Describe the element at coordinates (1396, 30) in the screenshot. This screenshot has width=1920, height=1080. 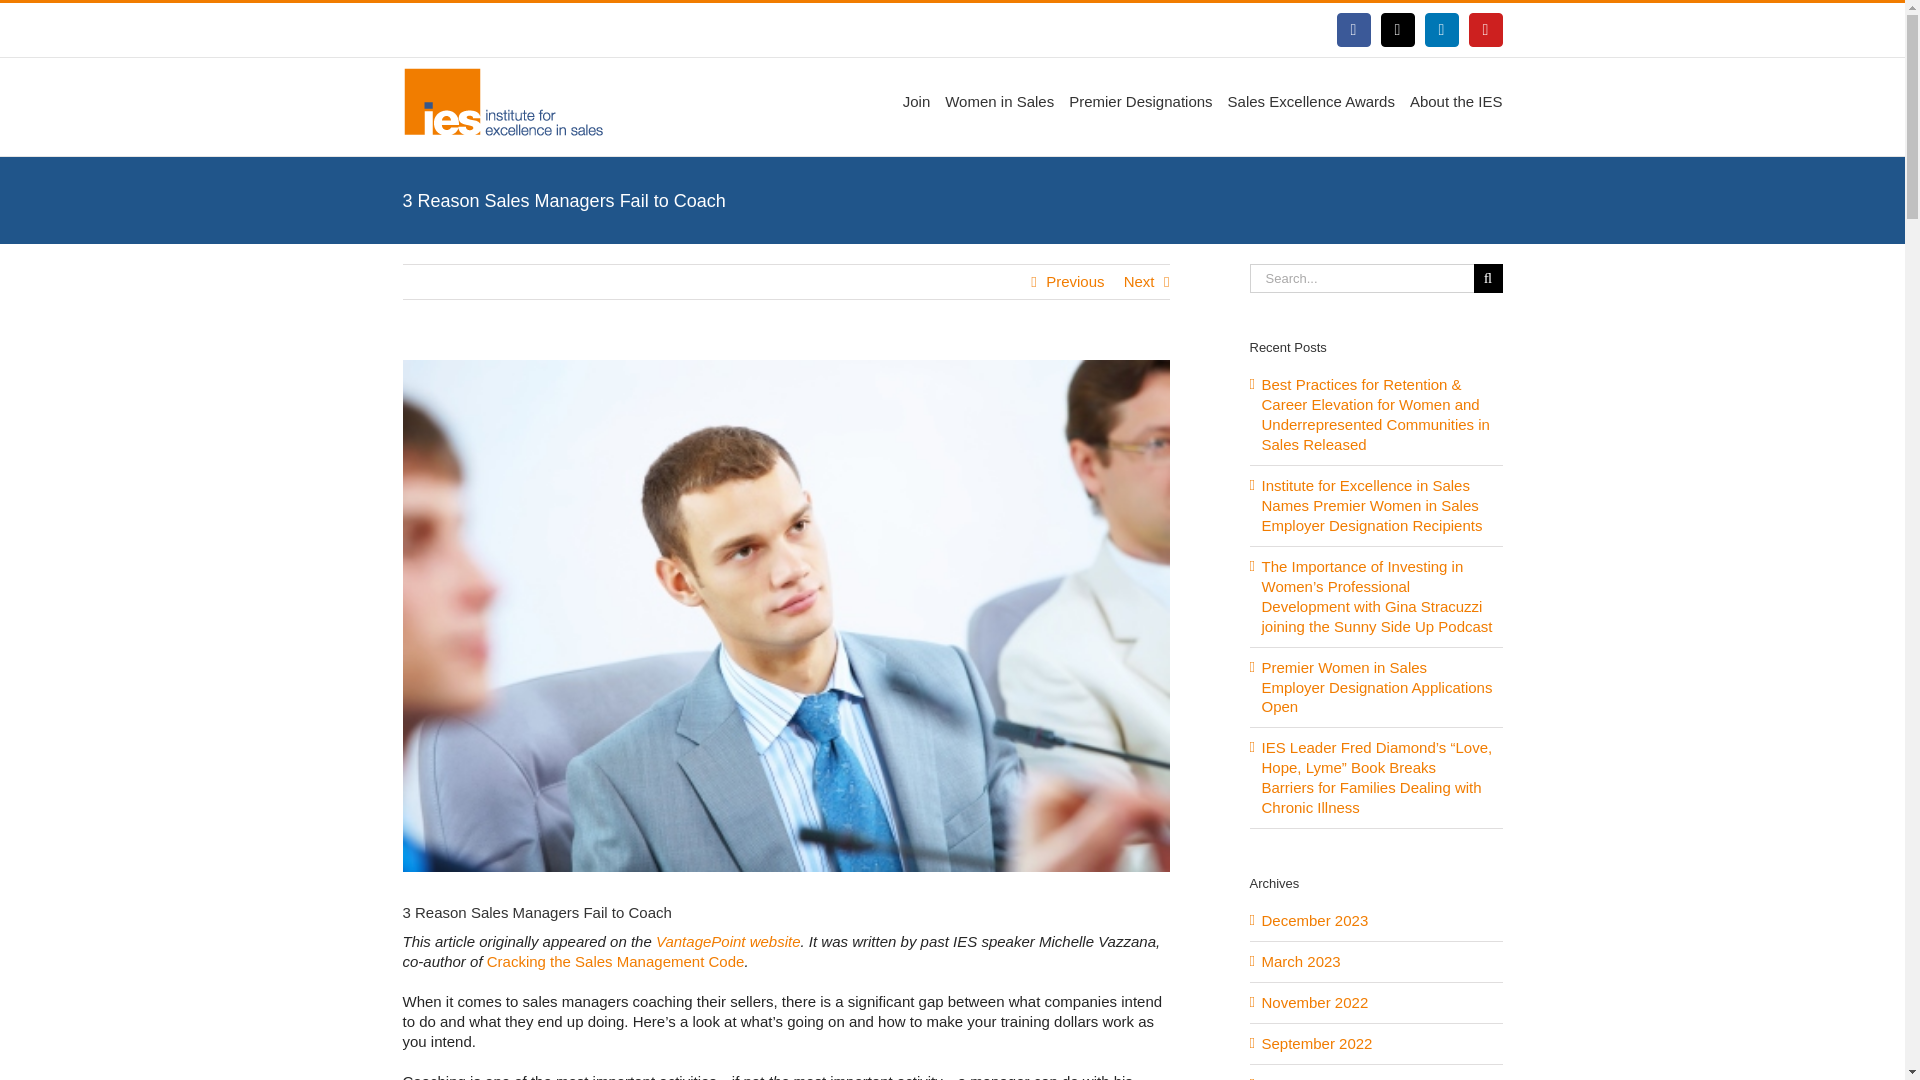
I see `X` at that location.